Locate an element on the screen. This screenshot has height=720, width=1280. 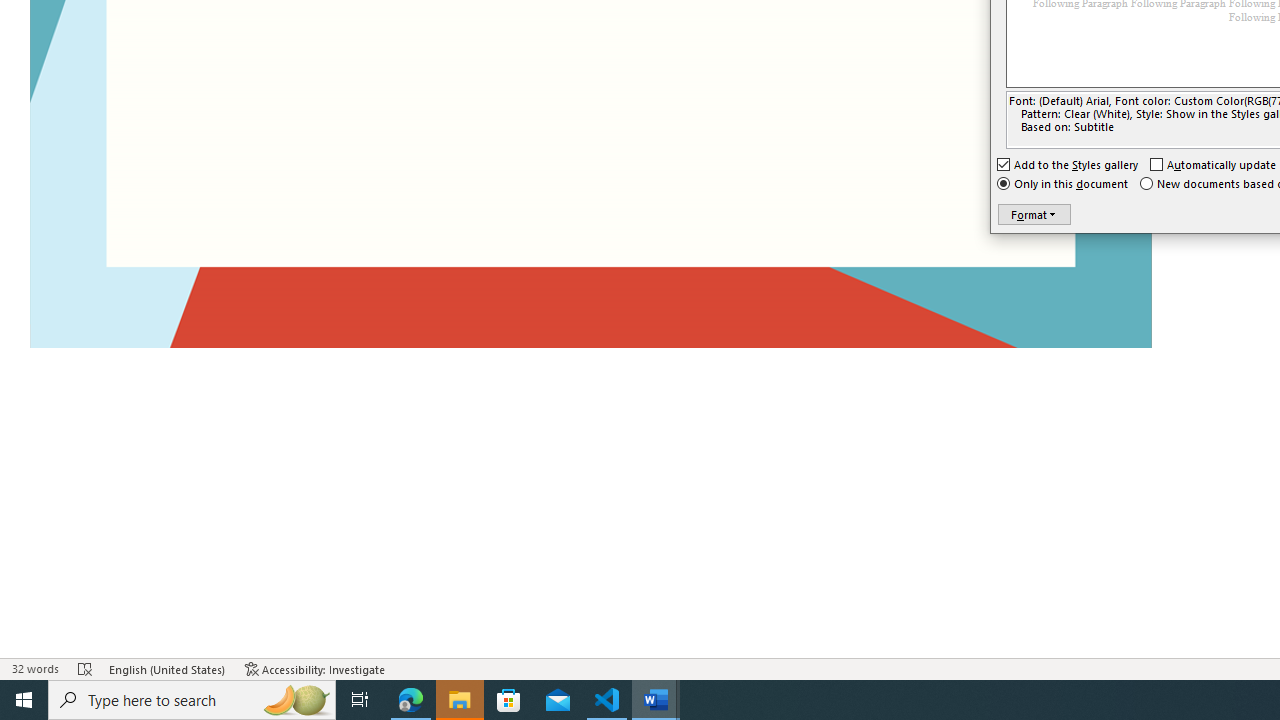
Microsoft Store is located at coordinates (509, 700).